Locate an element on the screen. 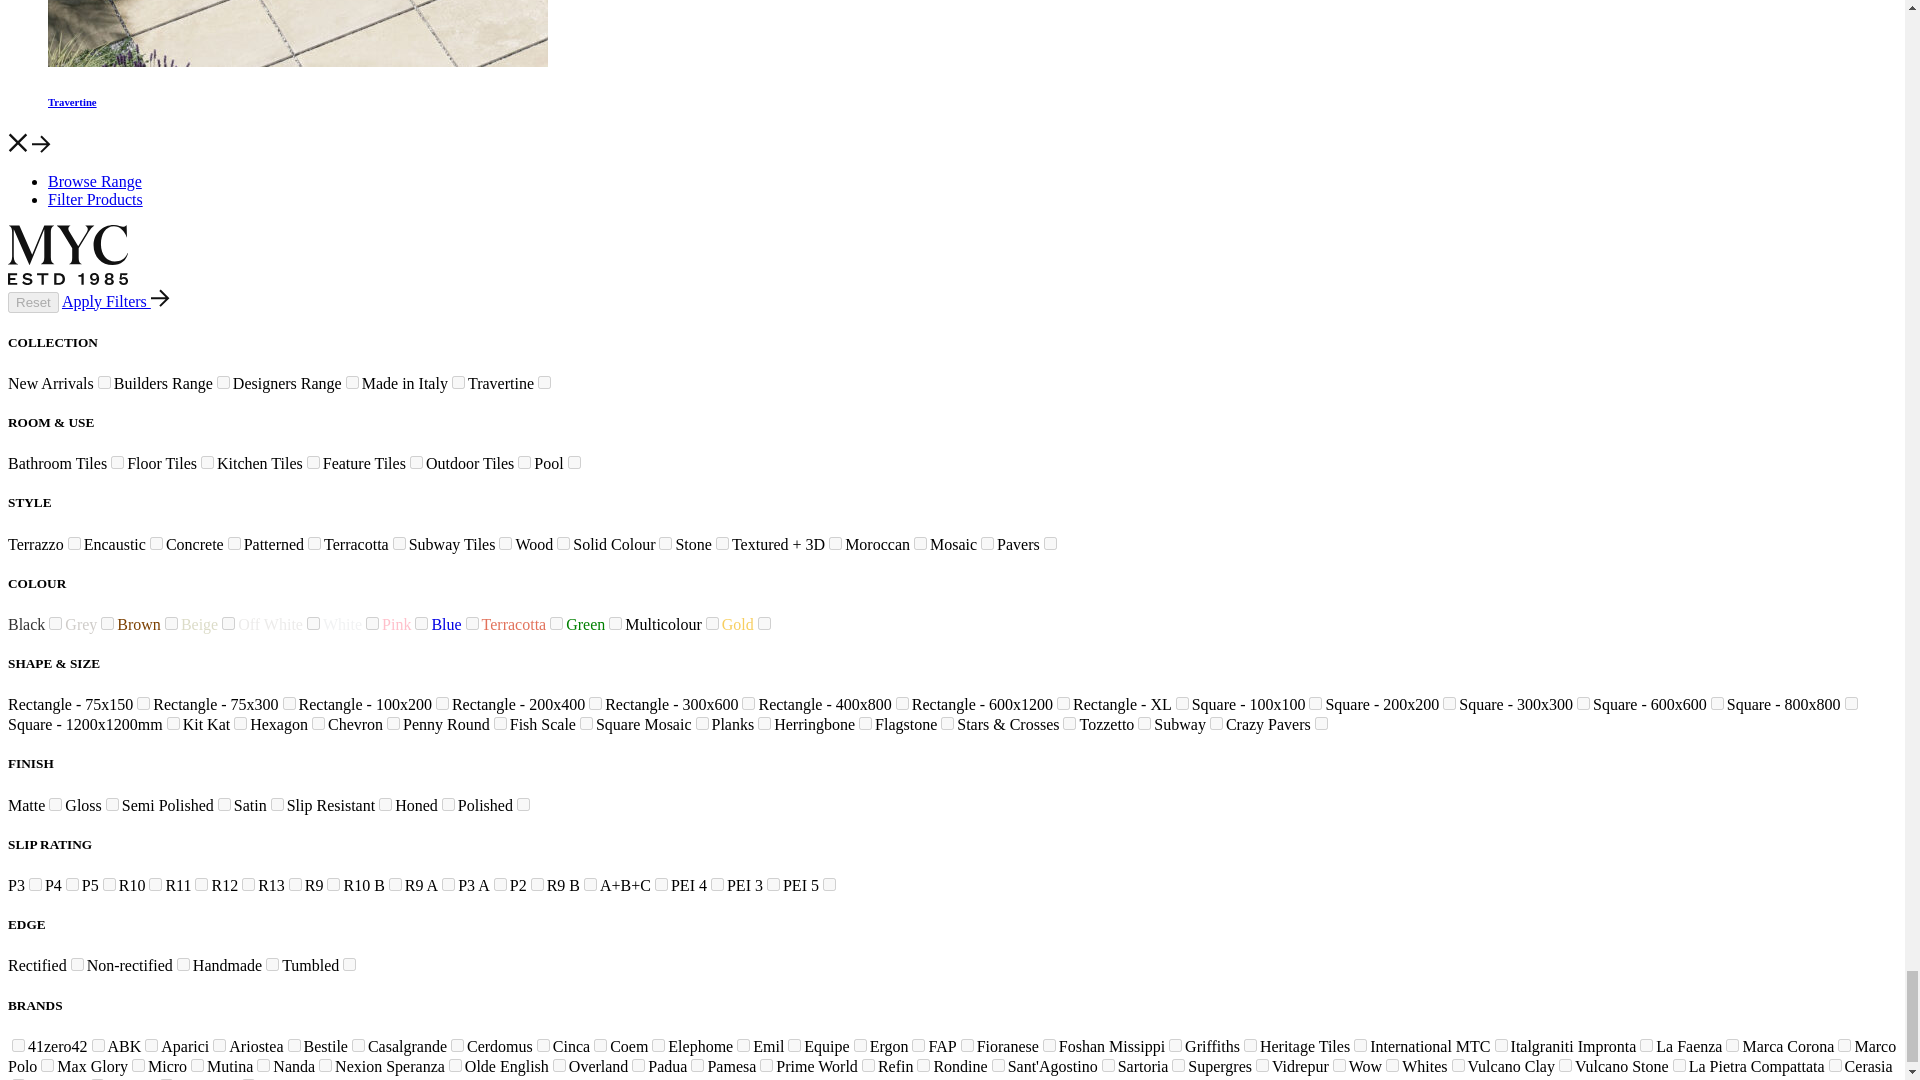  148 is located at coordinates (458, 382).